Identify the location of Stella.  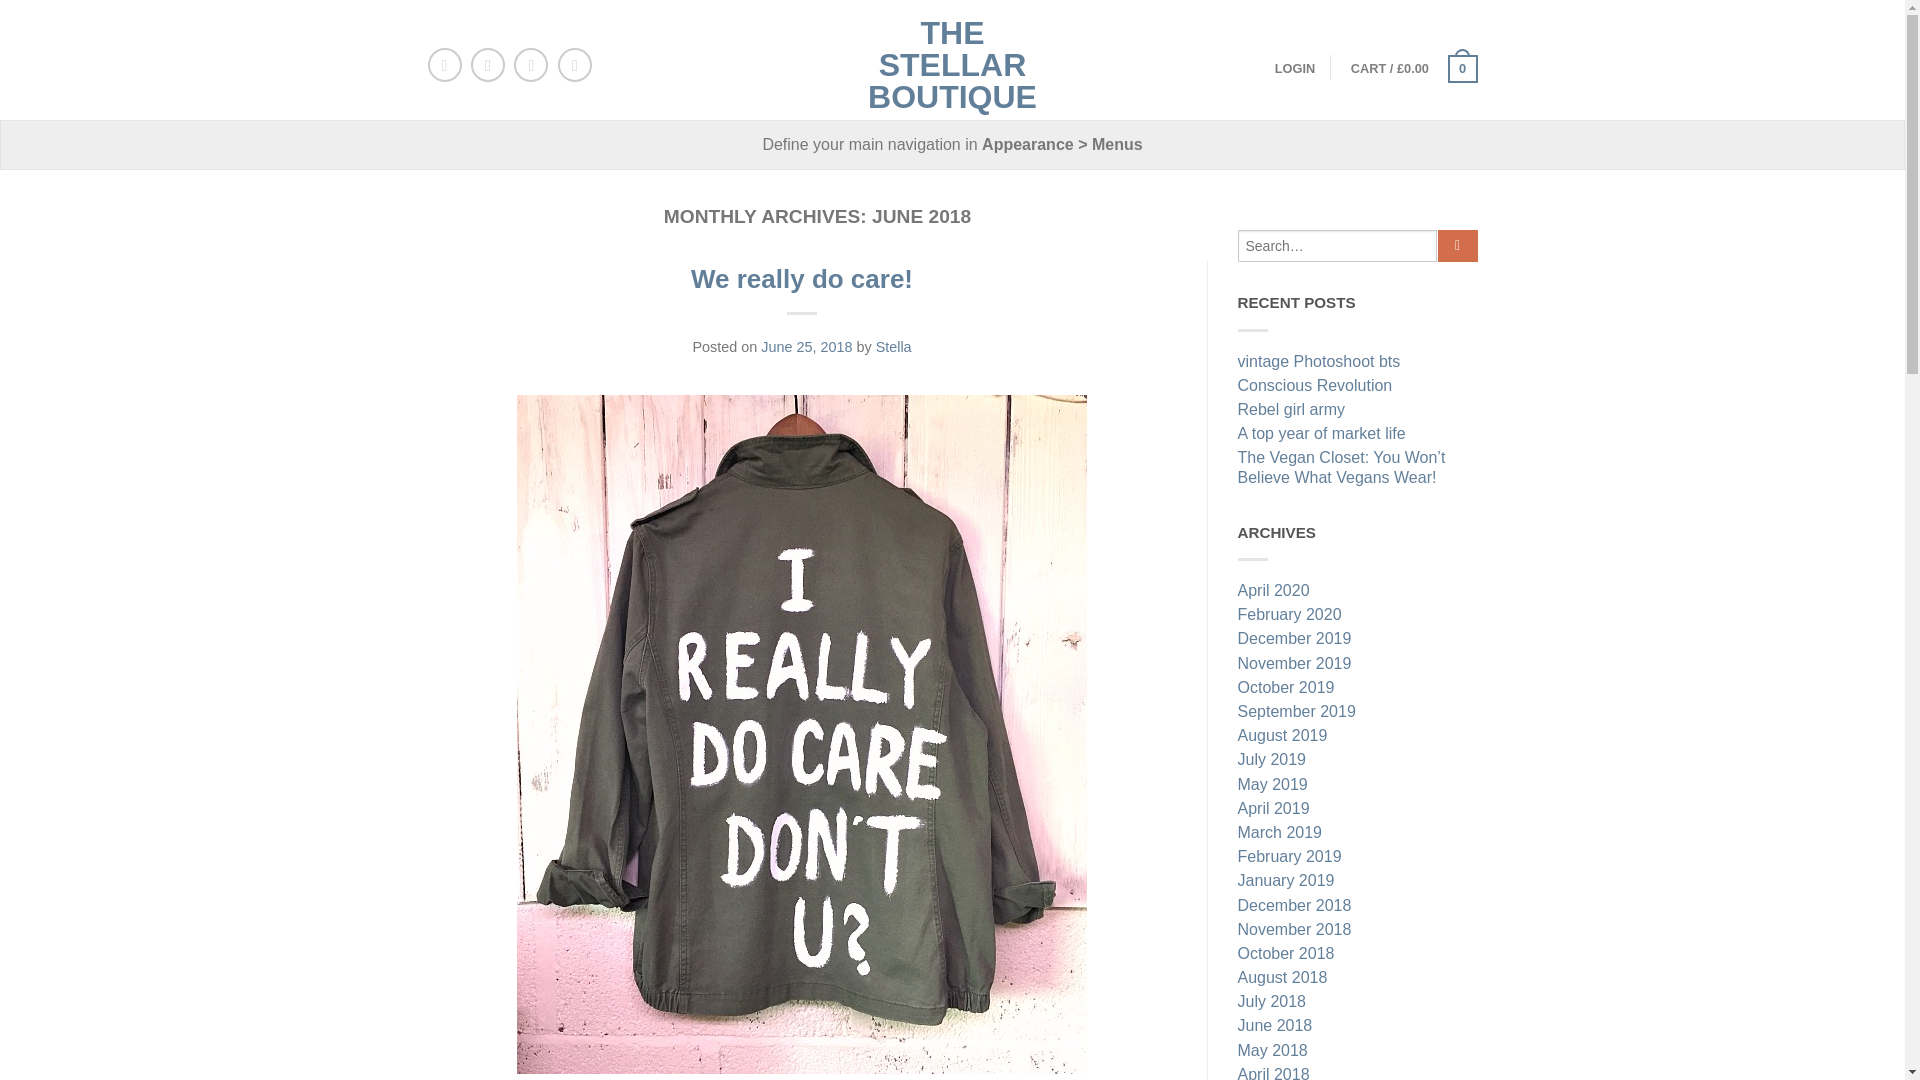
(894, 347).